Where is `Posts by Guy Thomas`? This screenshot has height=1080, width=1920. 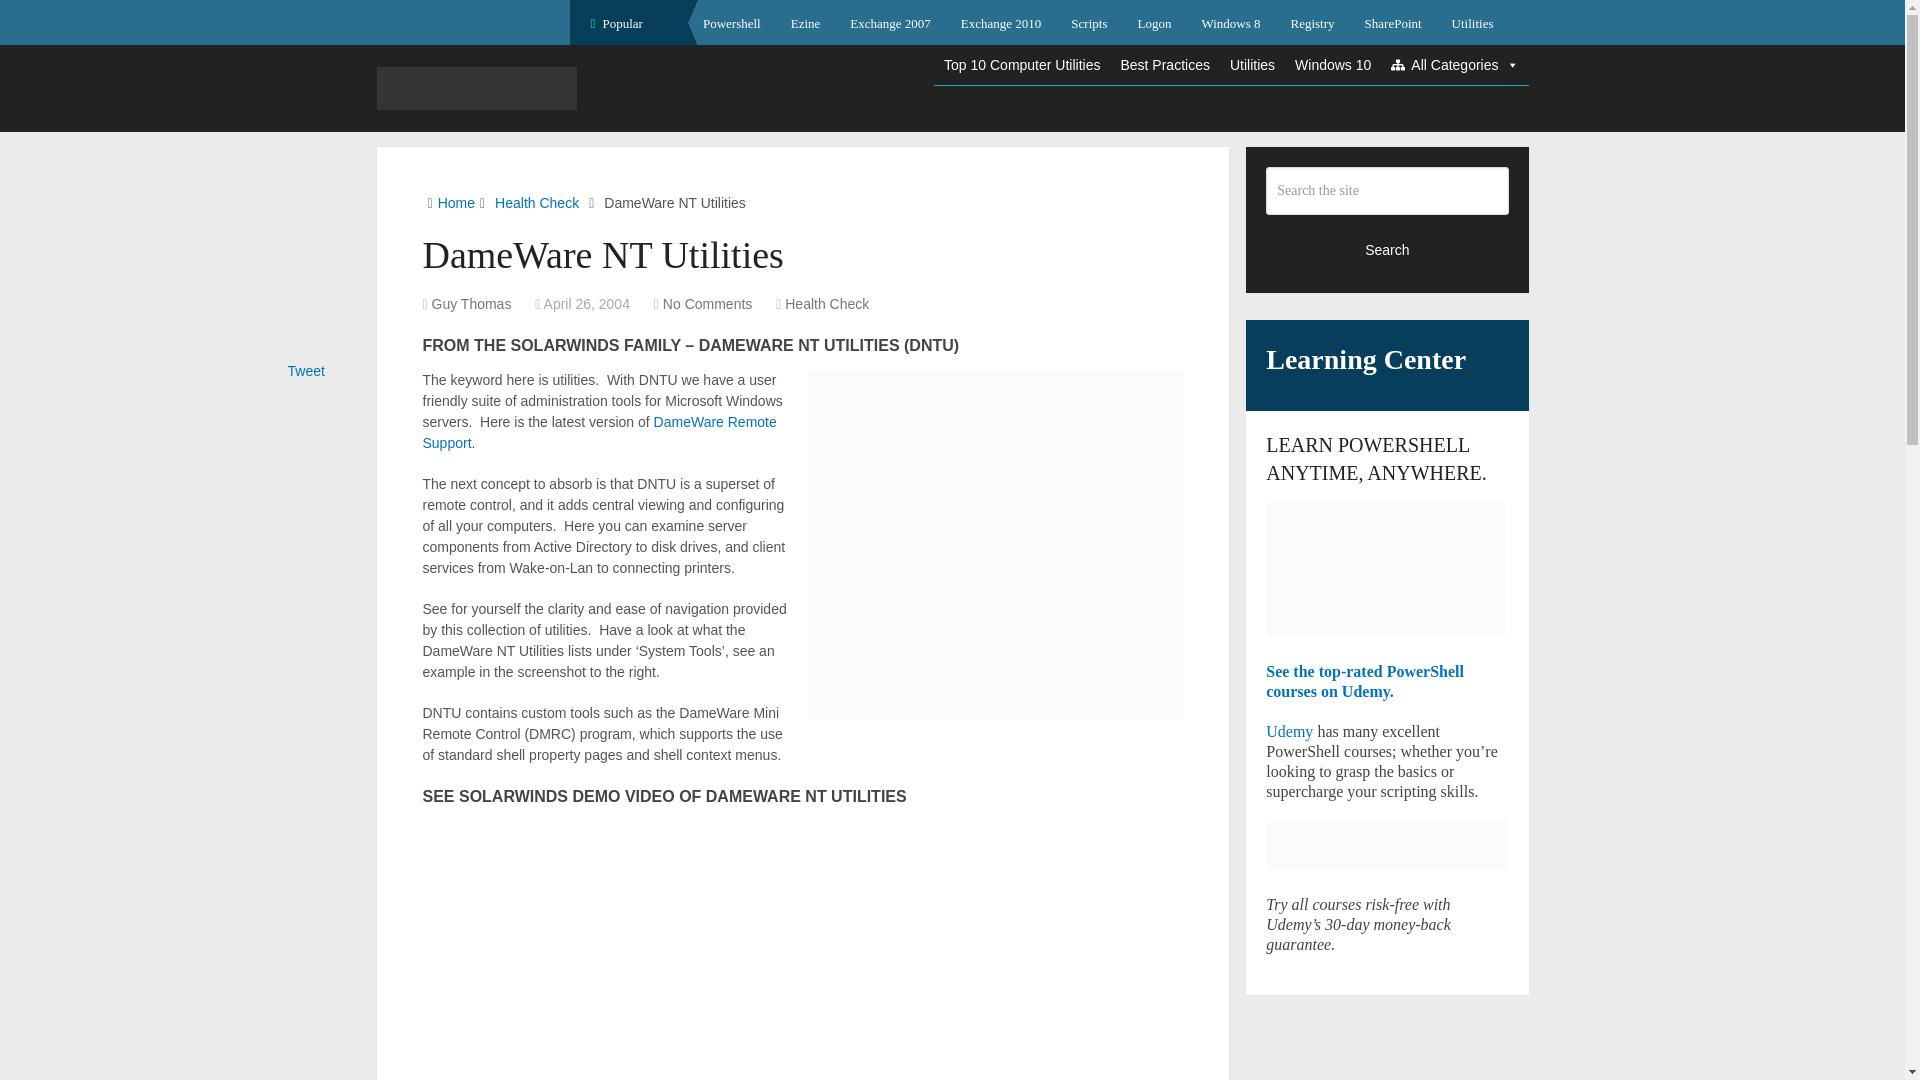 Posts by Guy Thomas is located at coordinates (472, 304).